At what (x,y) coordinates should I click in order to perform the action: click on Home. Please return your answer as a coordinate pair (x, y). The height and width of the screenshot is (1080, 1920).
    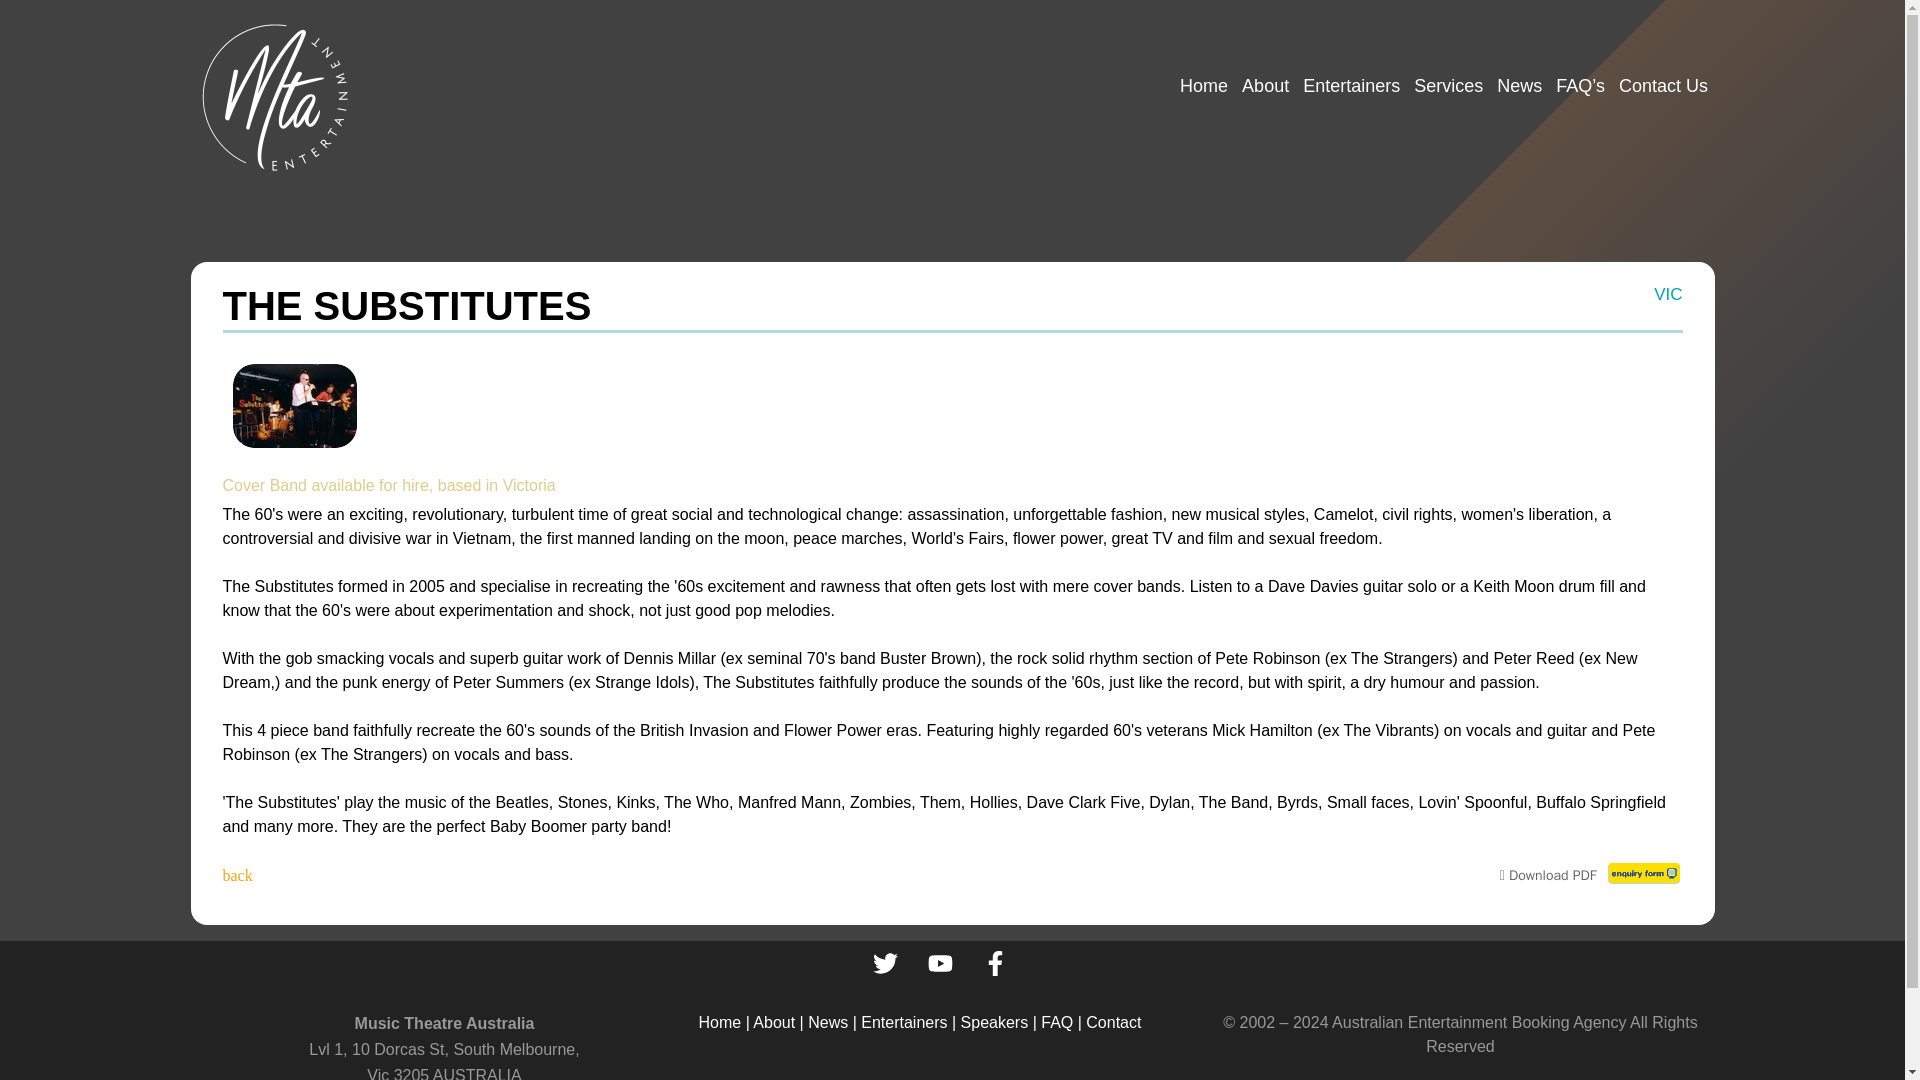
    Looking at the image, I should click on (1204, 86).